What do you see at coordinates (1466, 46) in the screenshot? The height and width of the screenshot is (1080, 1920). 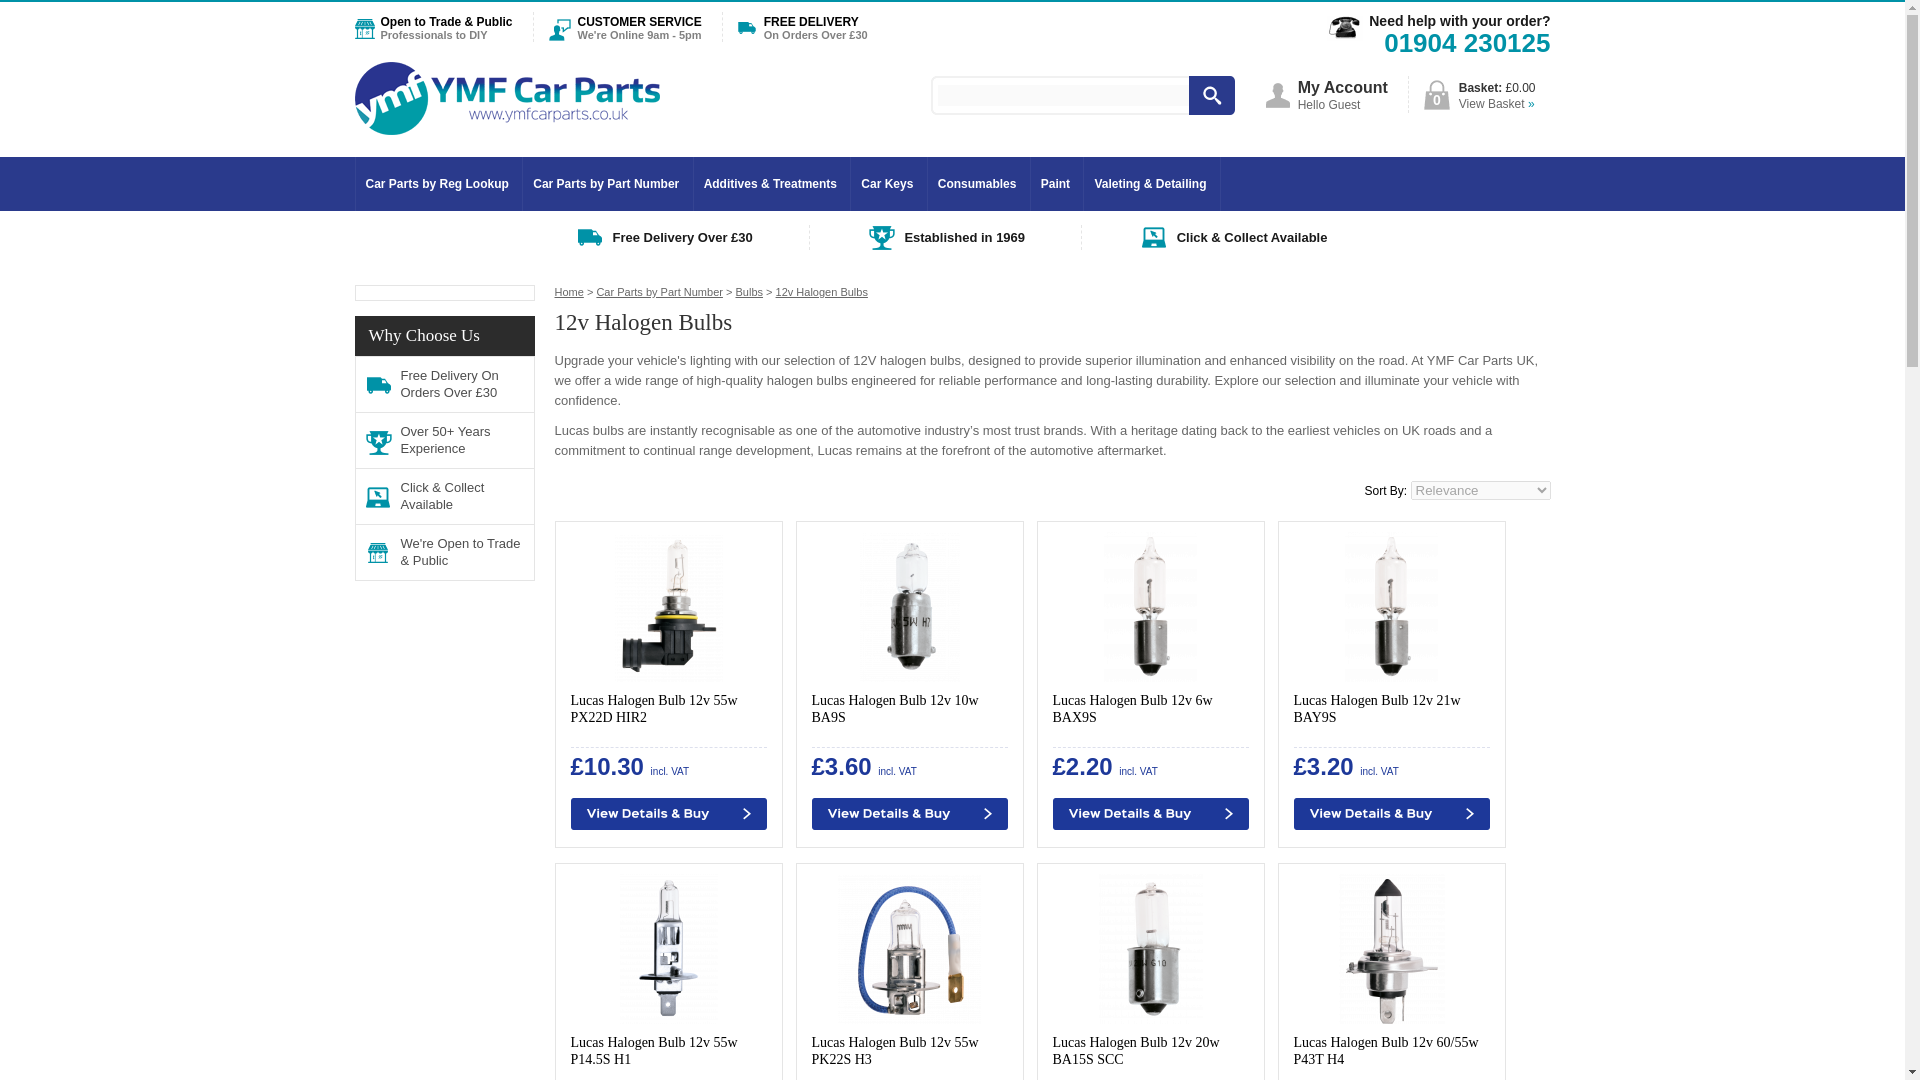 I see `01904 230125` at bounding box center [1466, 46].